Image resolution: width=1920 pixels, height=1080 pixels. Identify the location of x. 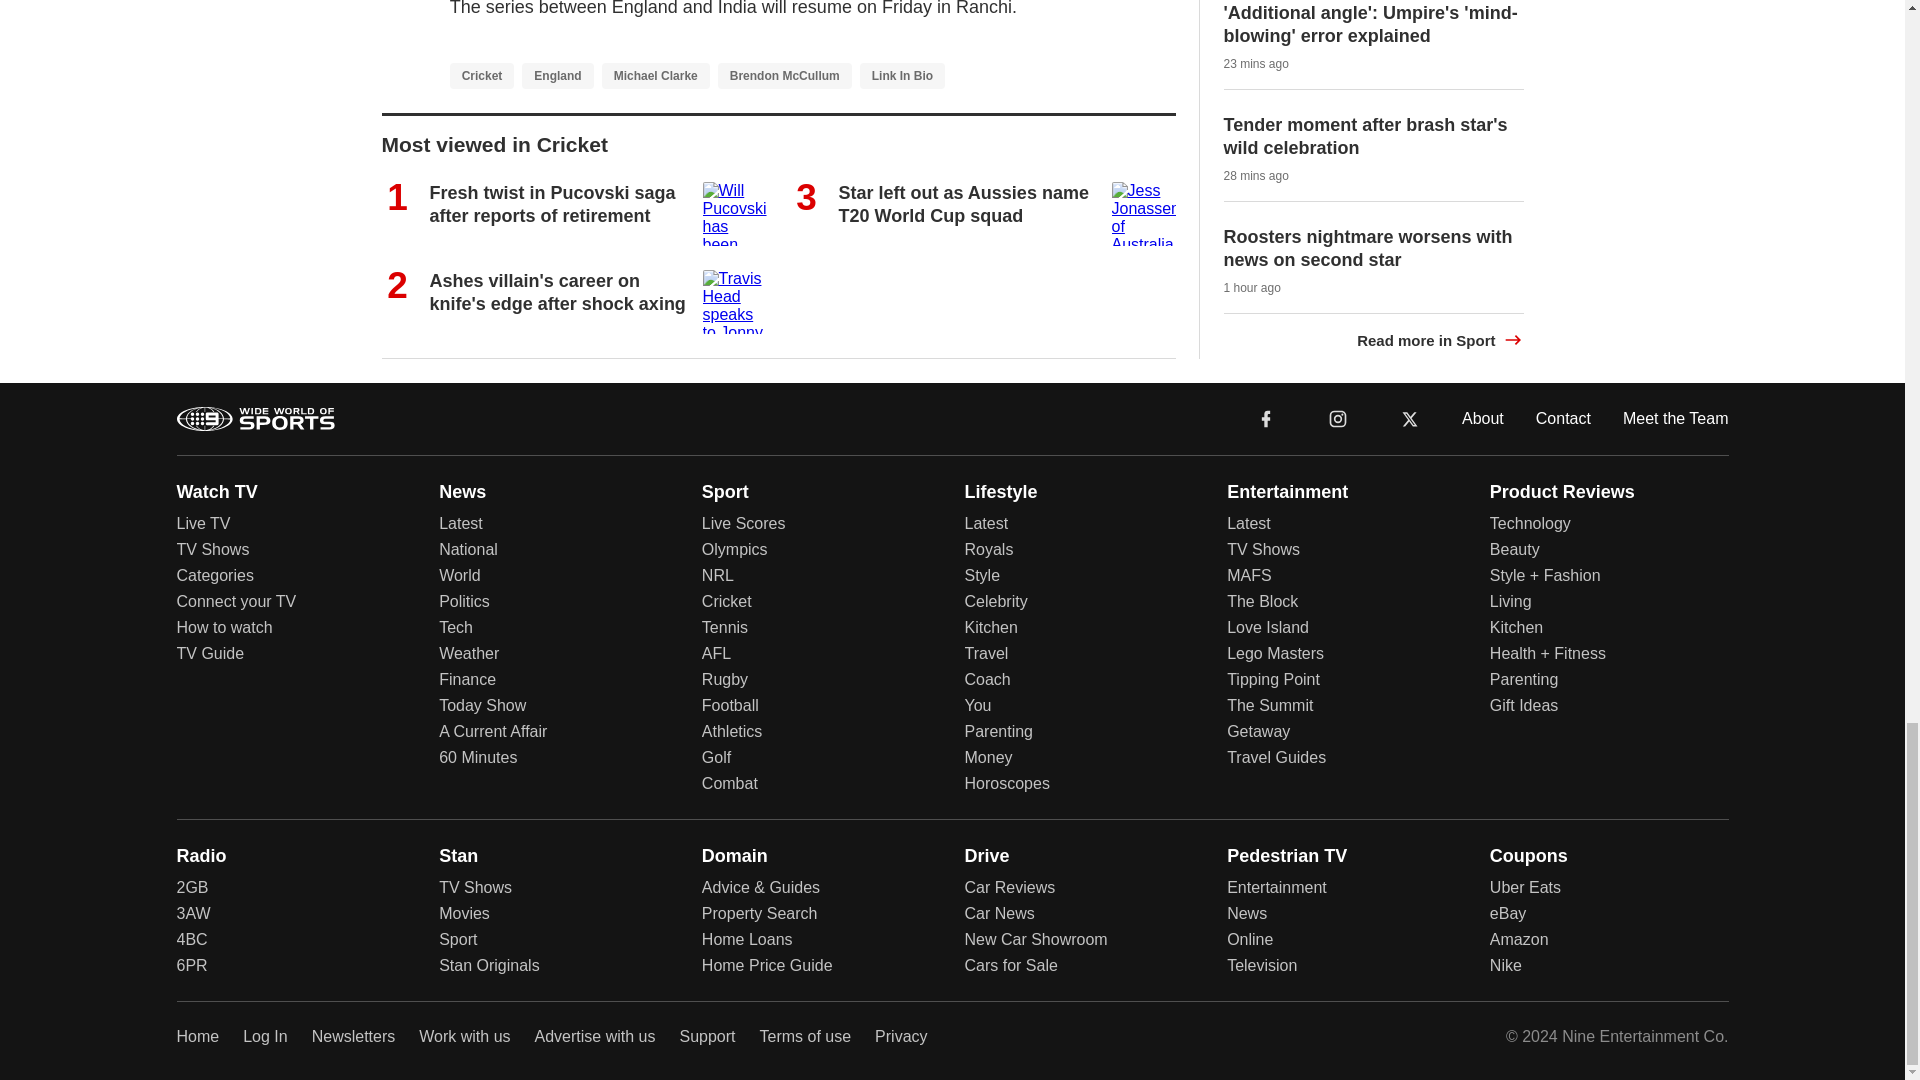
(1410, 418).